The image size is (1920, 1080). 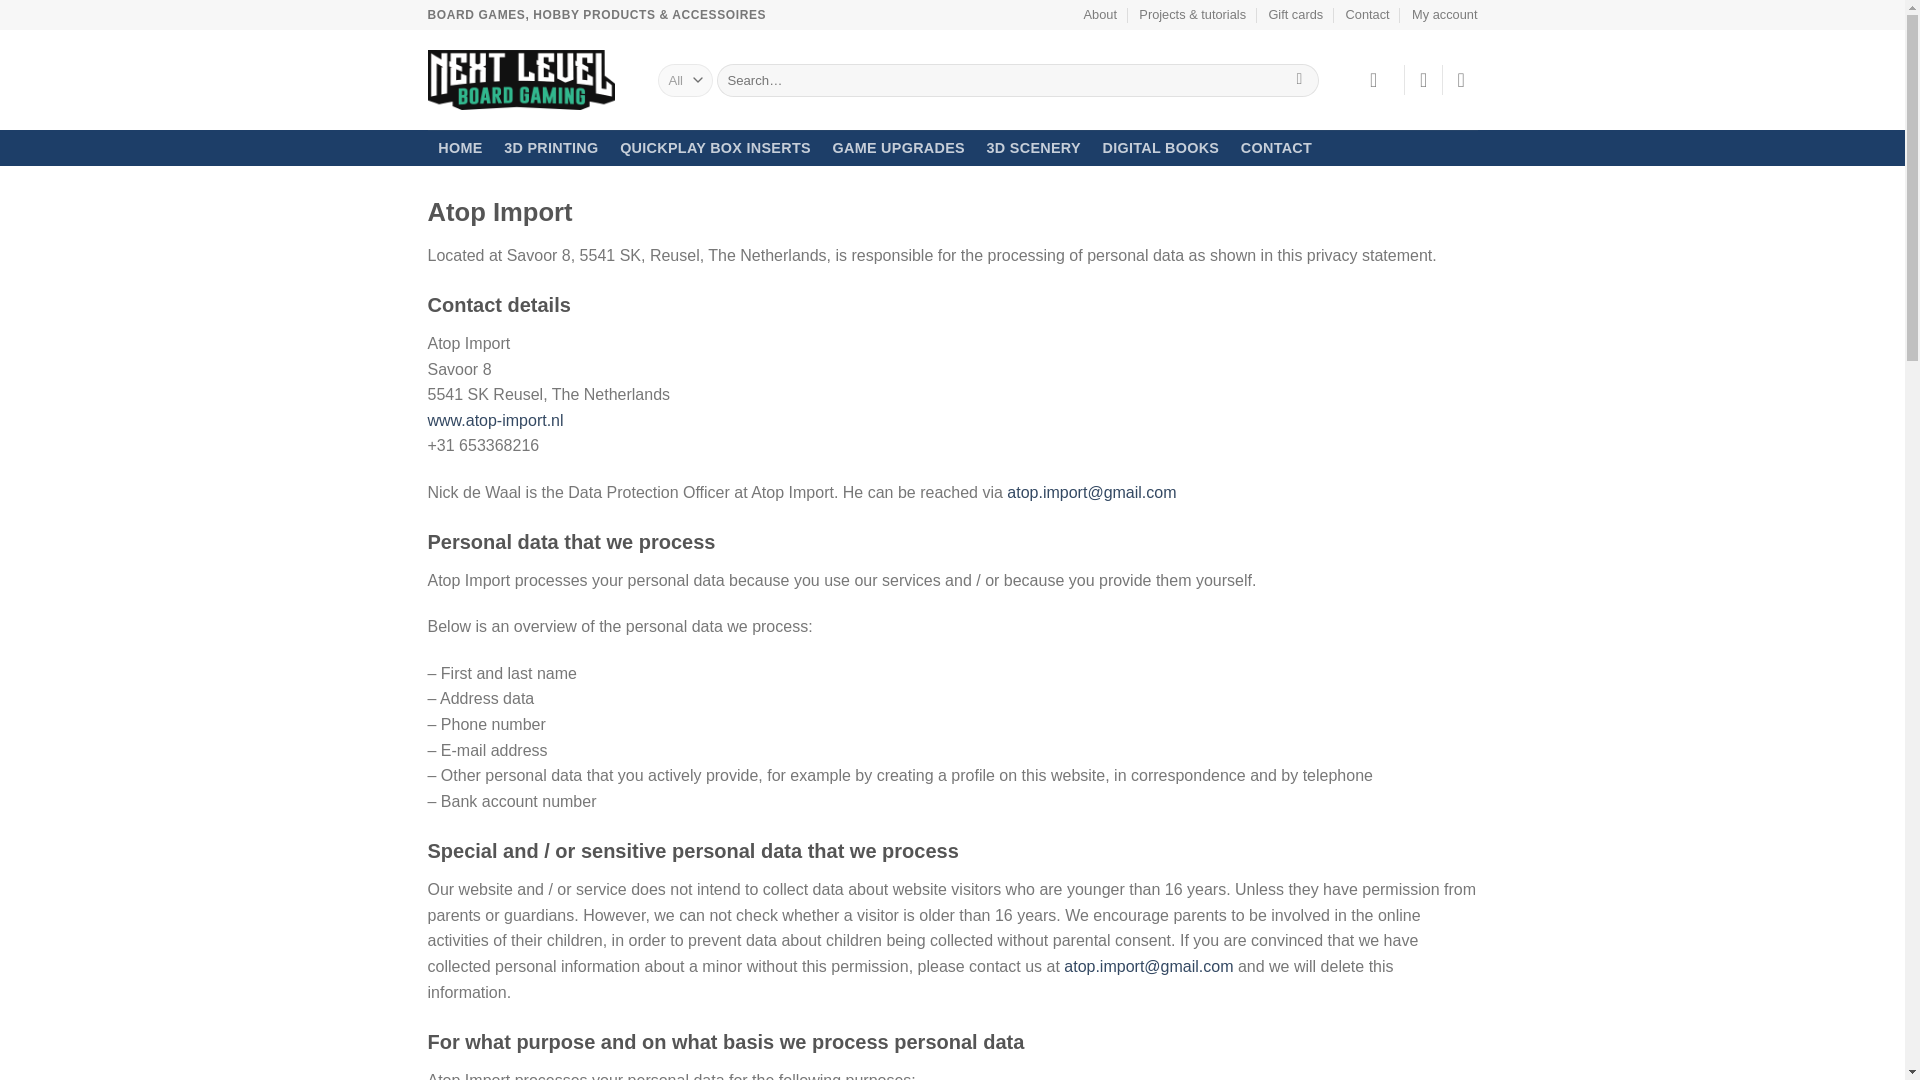 I want to click on My account, so click(x=1444, y=15).